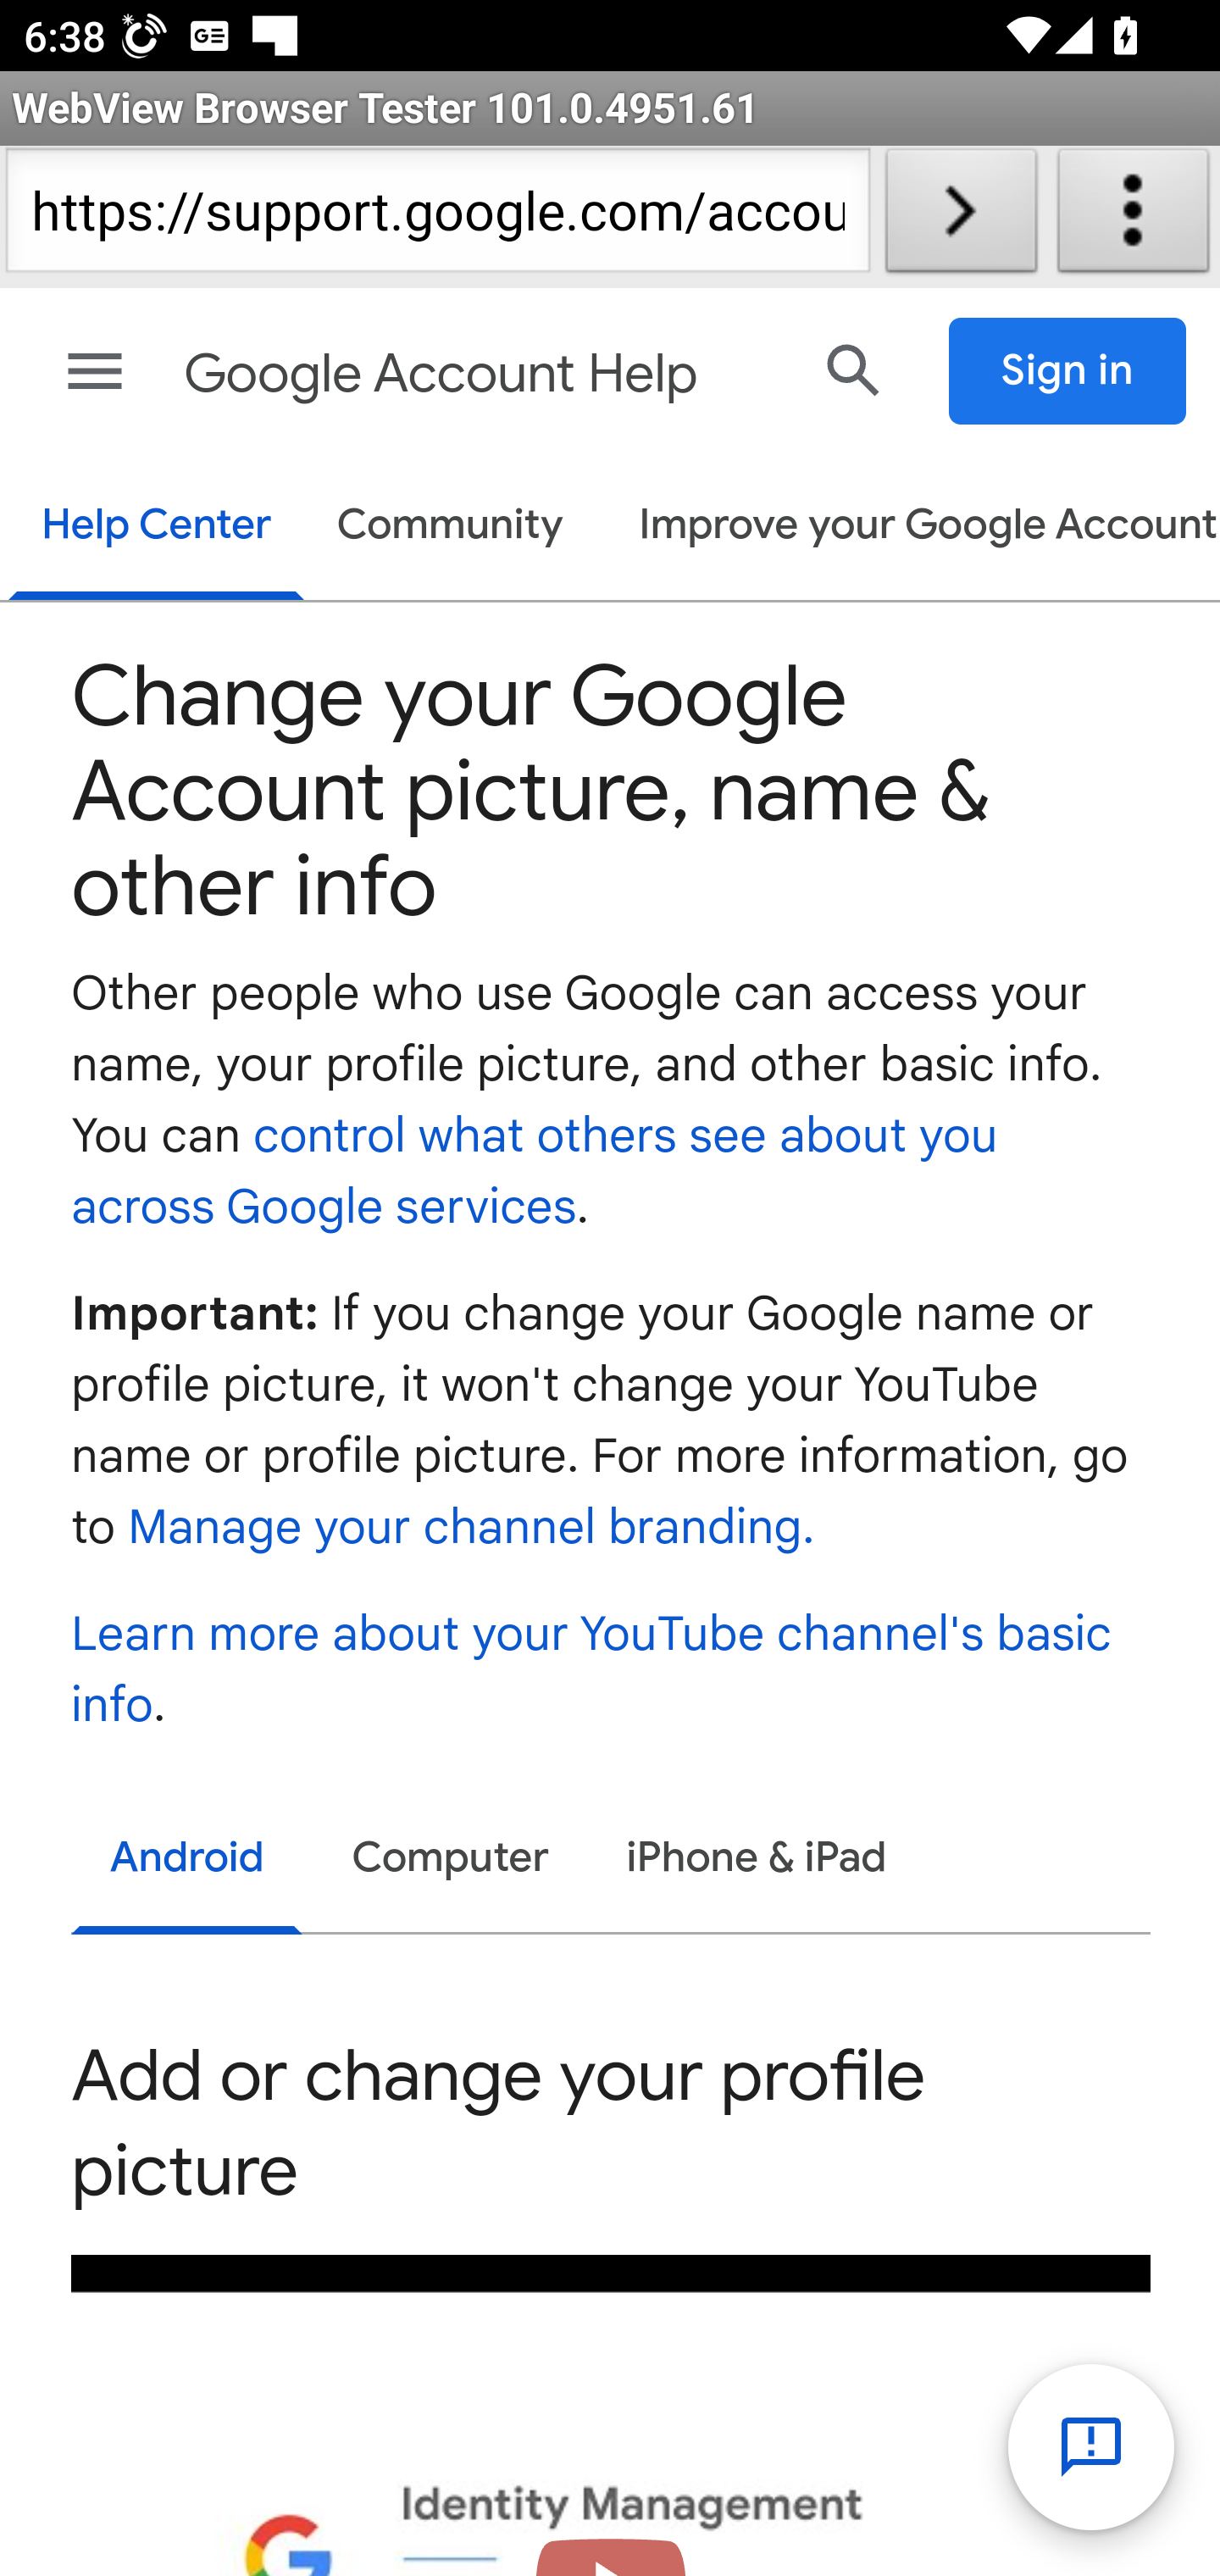  What do you see at coordinates (961, 217) in the screenshot?
I see `Load URL` at bounding box center [961, 217].